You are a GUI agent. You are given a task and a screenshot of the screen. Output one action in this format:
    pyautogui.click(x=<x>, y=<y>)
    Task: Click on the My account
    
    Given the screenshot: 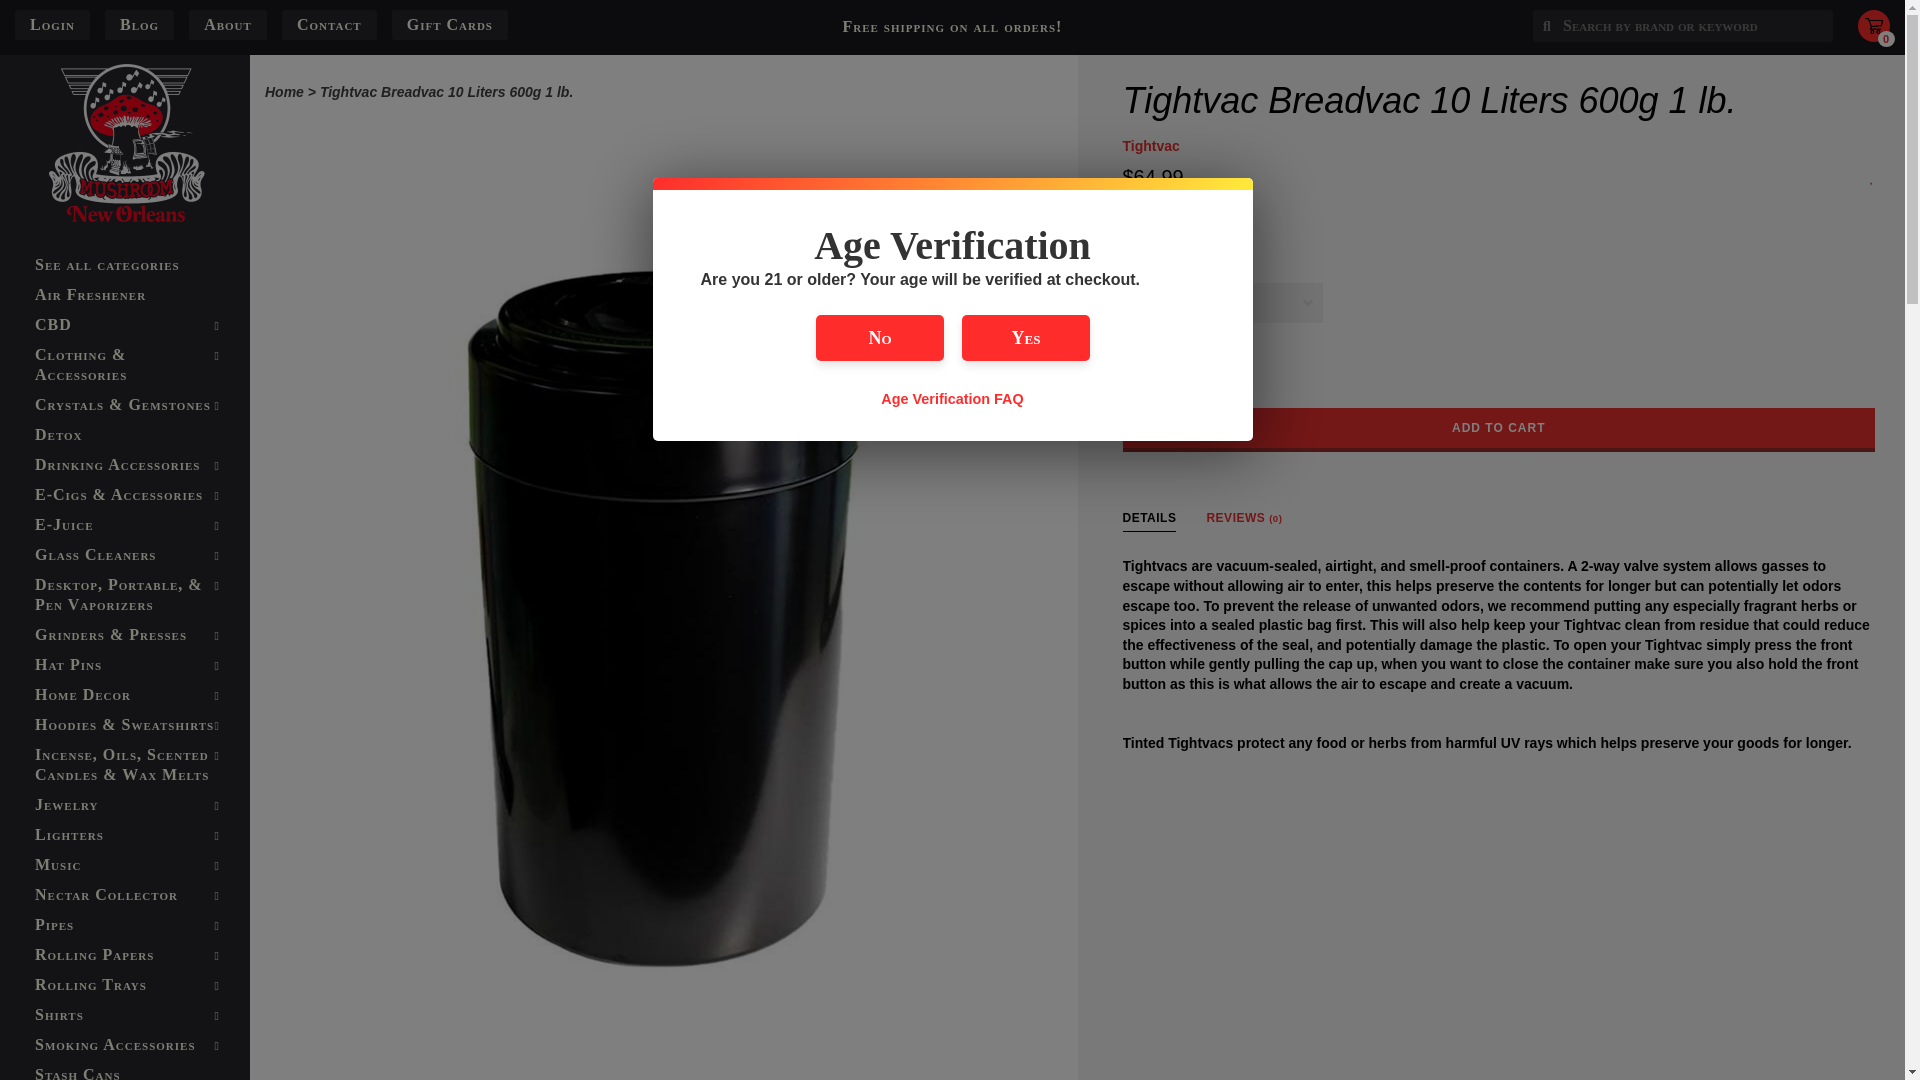 What is the action you would take?
    pyautogui.click(x=52, y=25)
    